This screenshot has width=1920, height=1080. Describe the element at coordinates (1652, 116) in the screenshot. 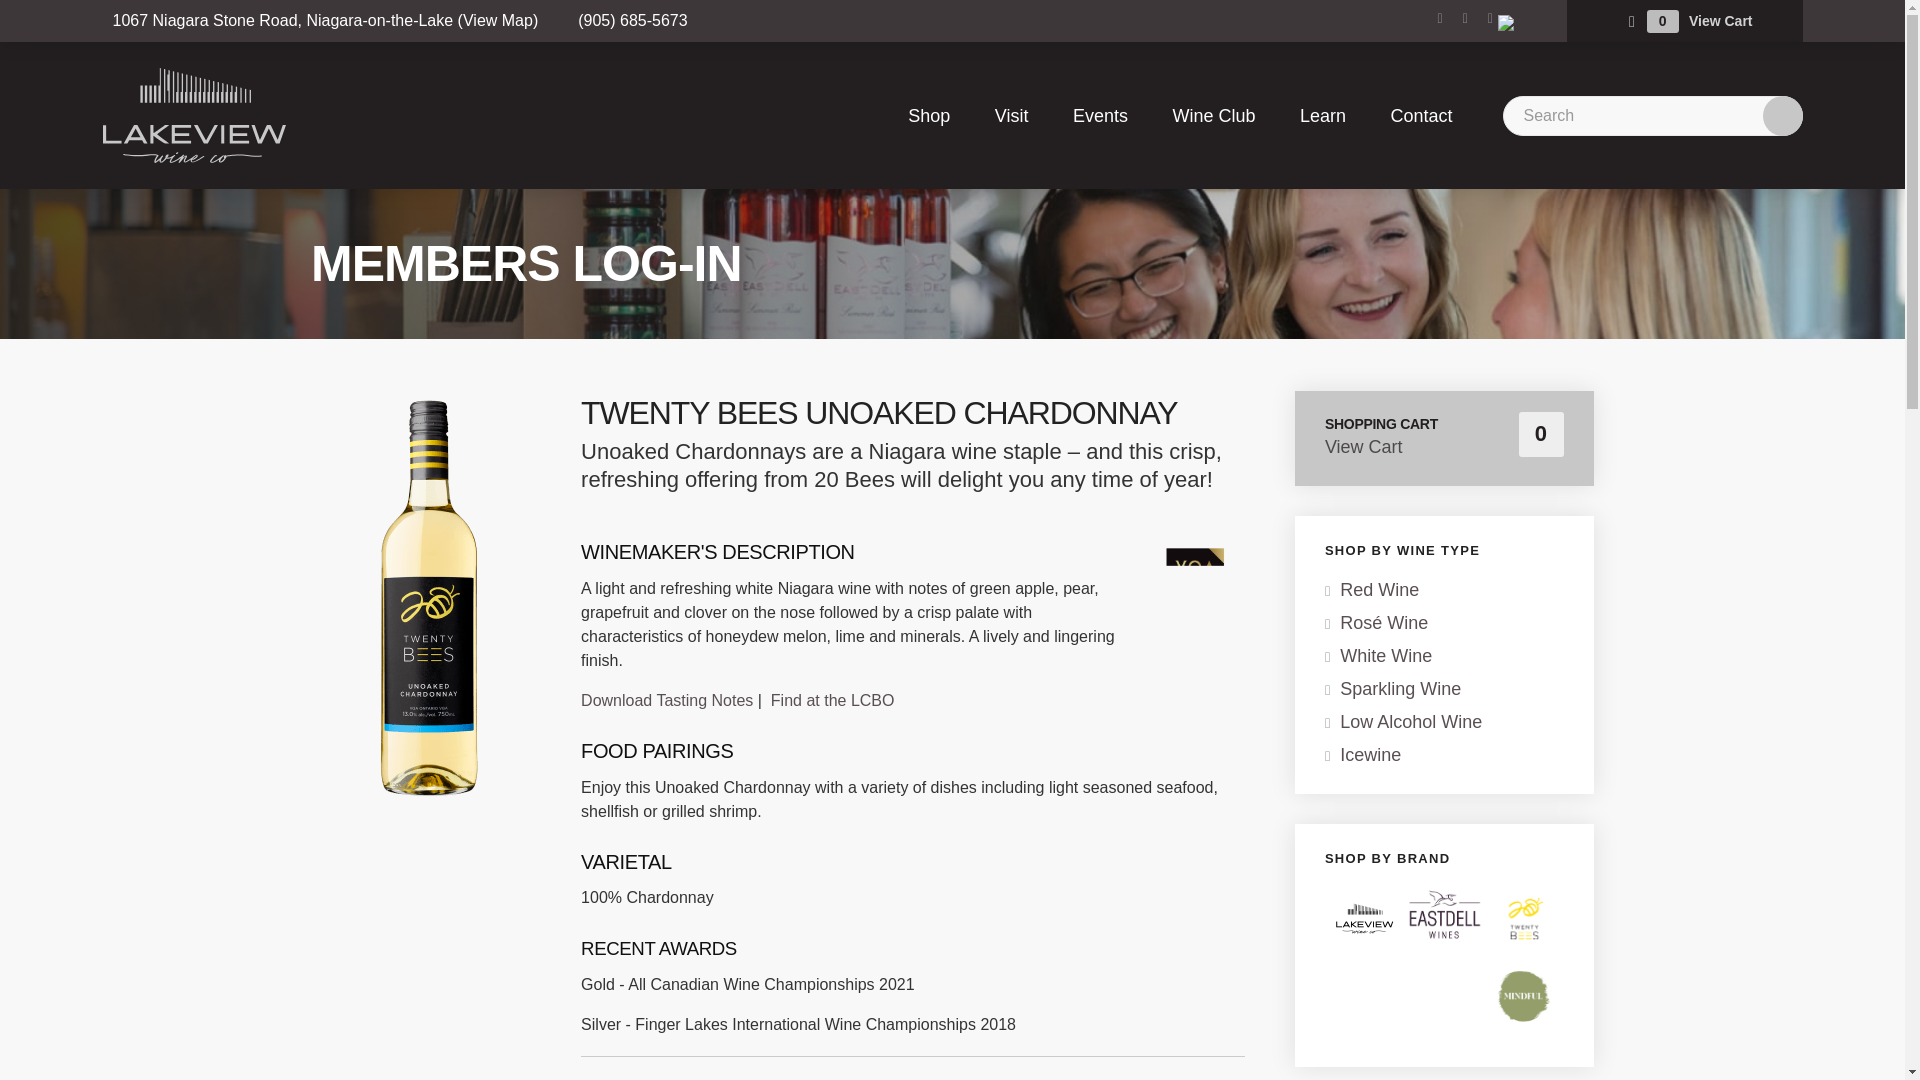

I see `Search` at that location.